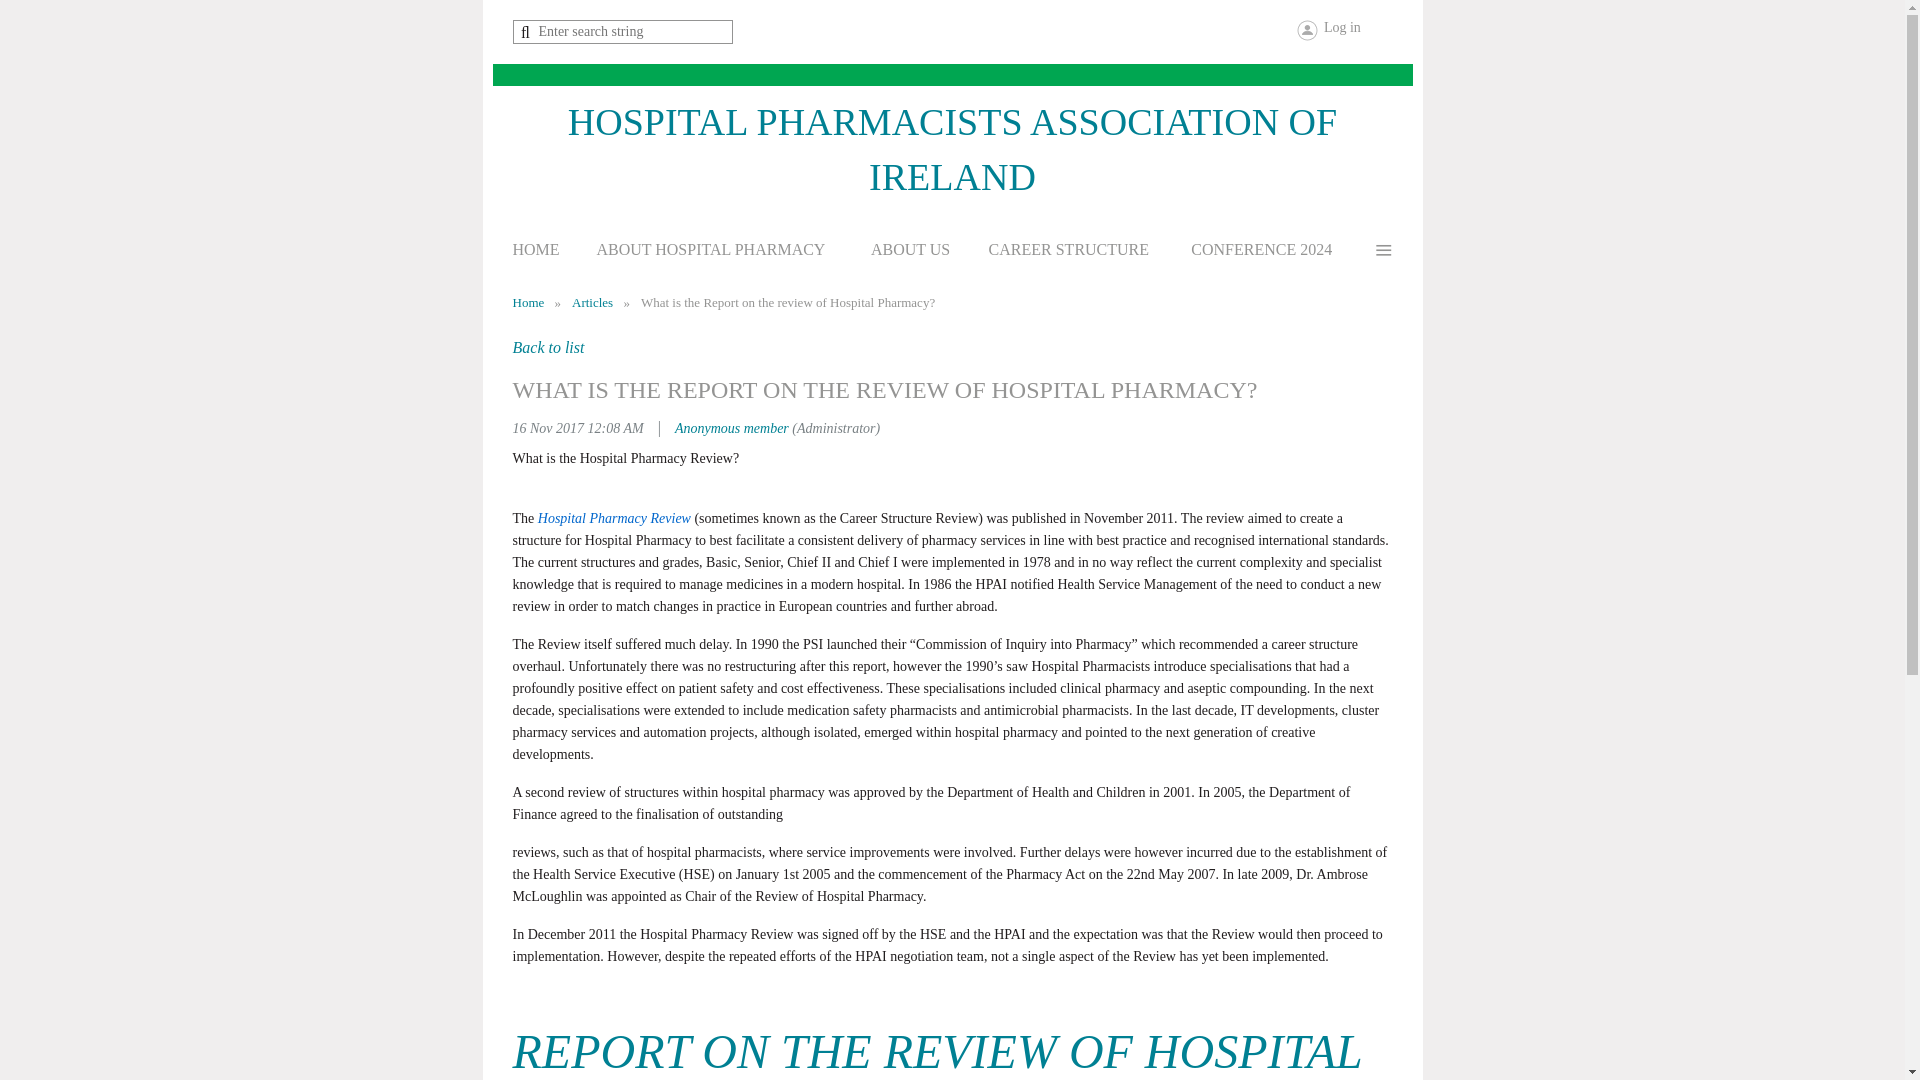 Image resolution: width=1920 pixels, height=1080 pixels. What do you see at coordinates (1278, 256) in the screenshot?
I see `Conference 2024` at bounding box center [1278, 256].